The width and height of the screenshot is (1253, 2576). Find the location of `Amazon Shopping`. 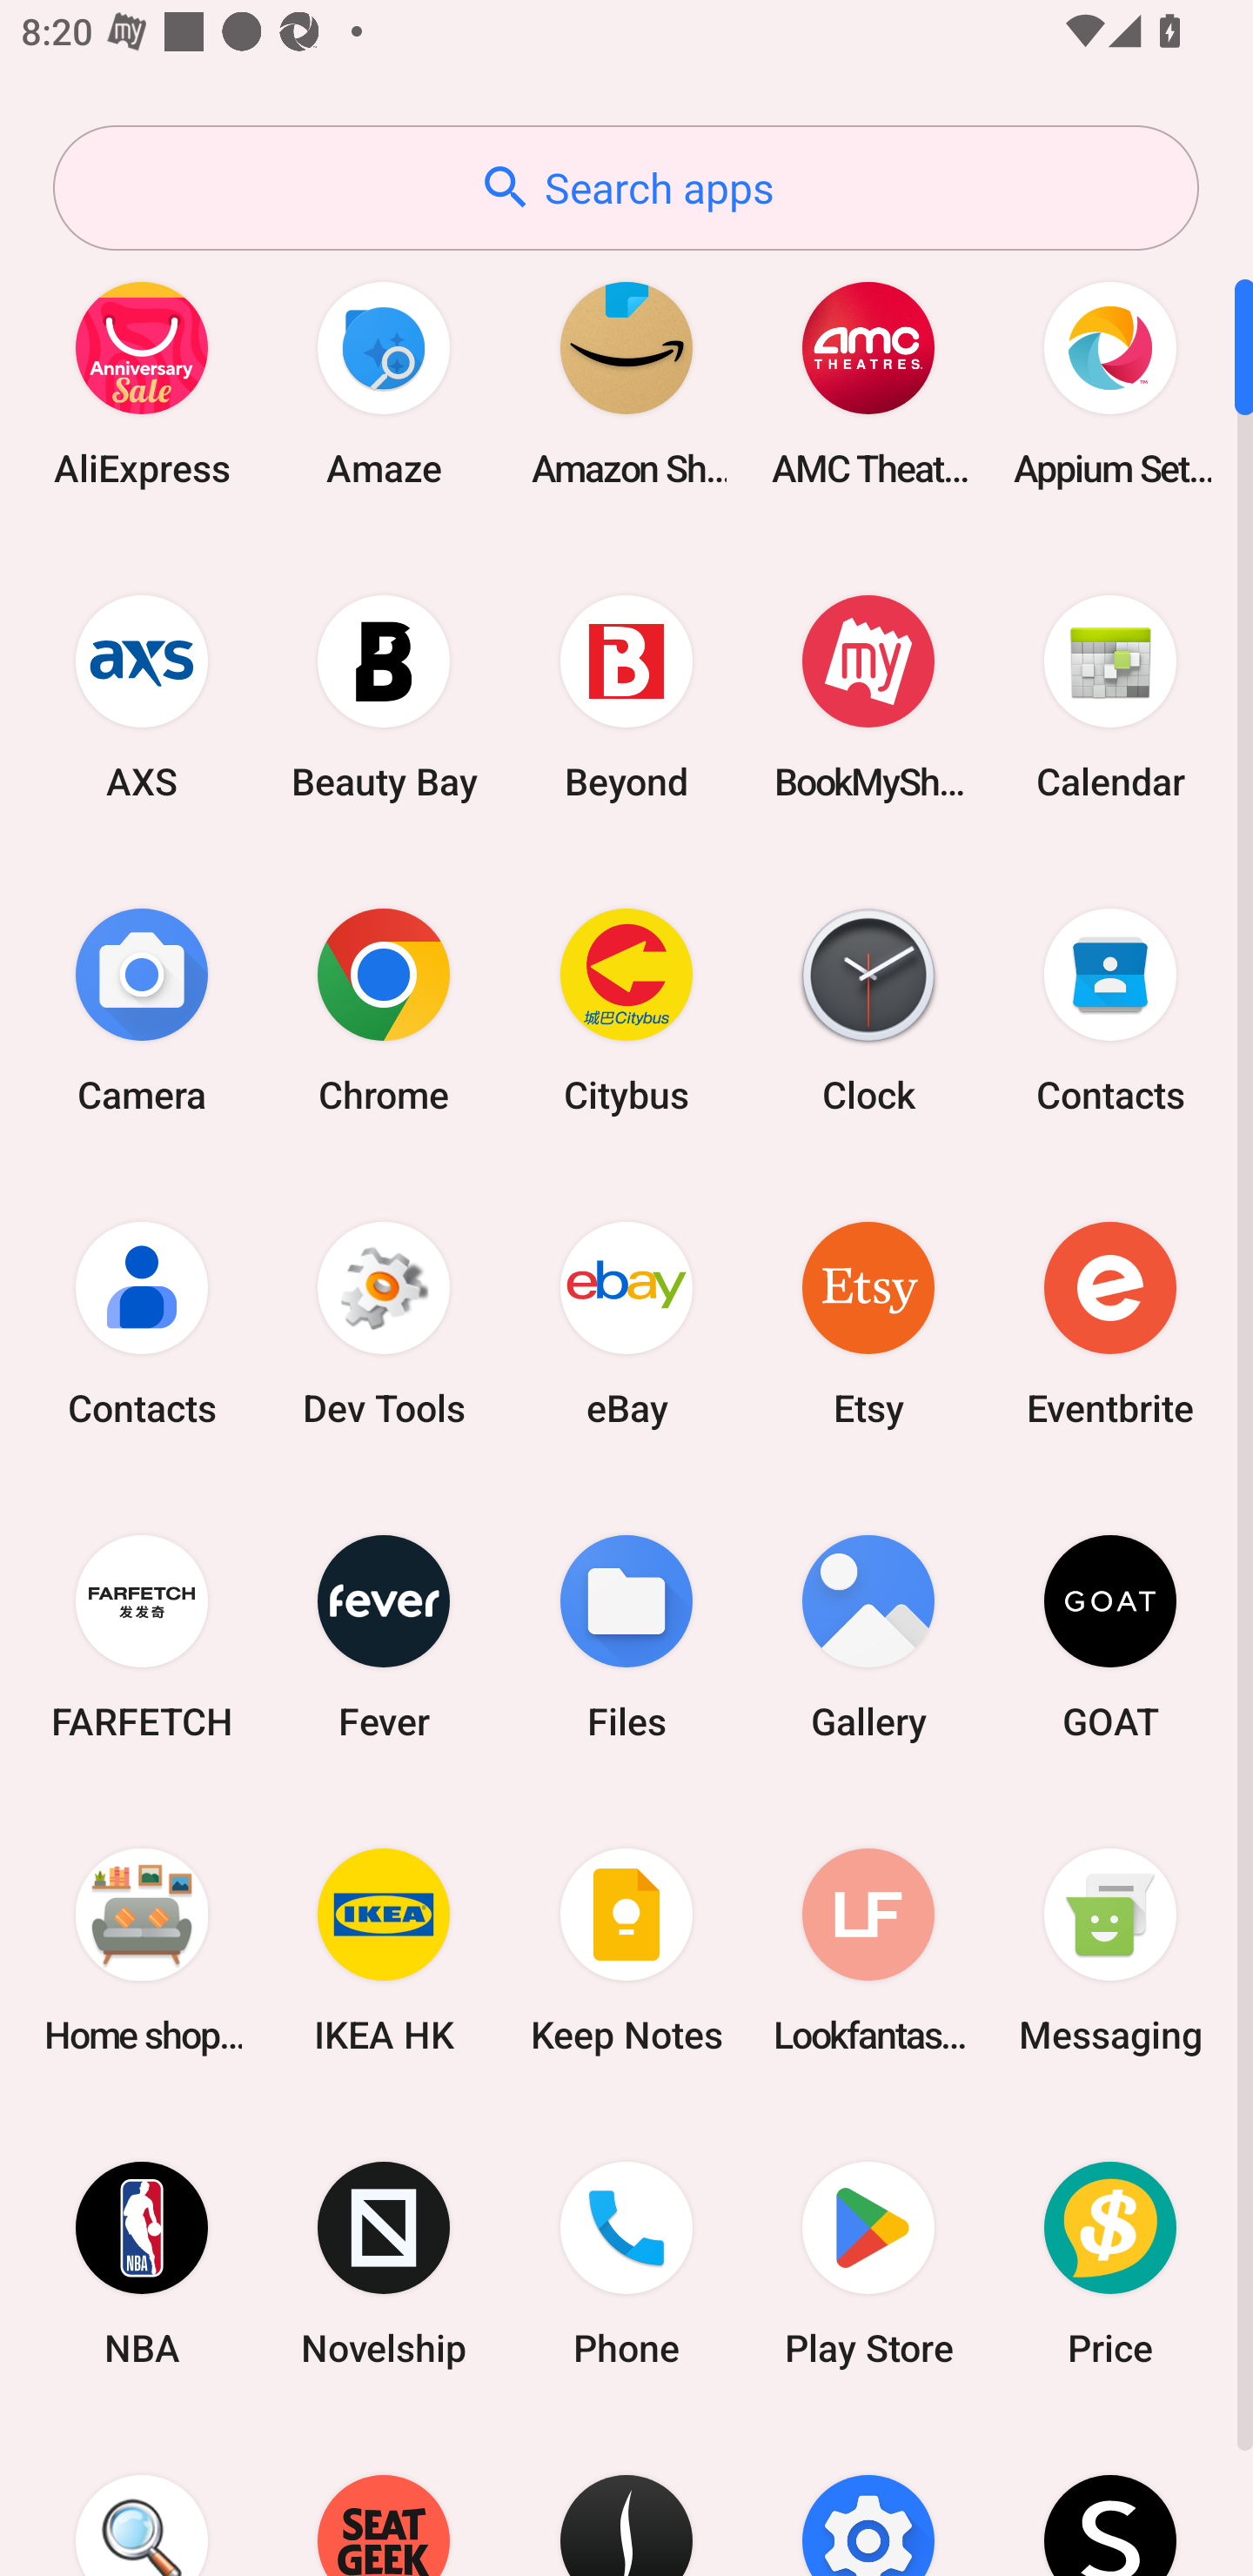

Amazon Shopping is located at coordinates (626, 383).